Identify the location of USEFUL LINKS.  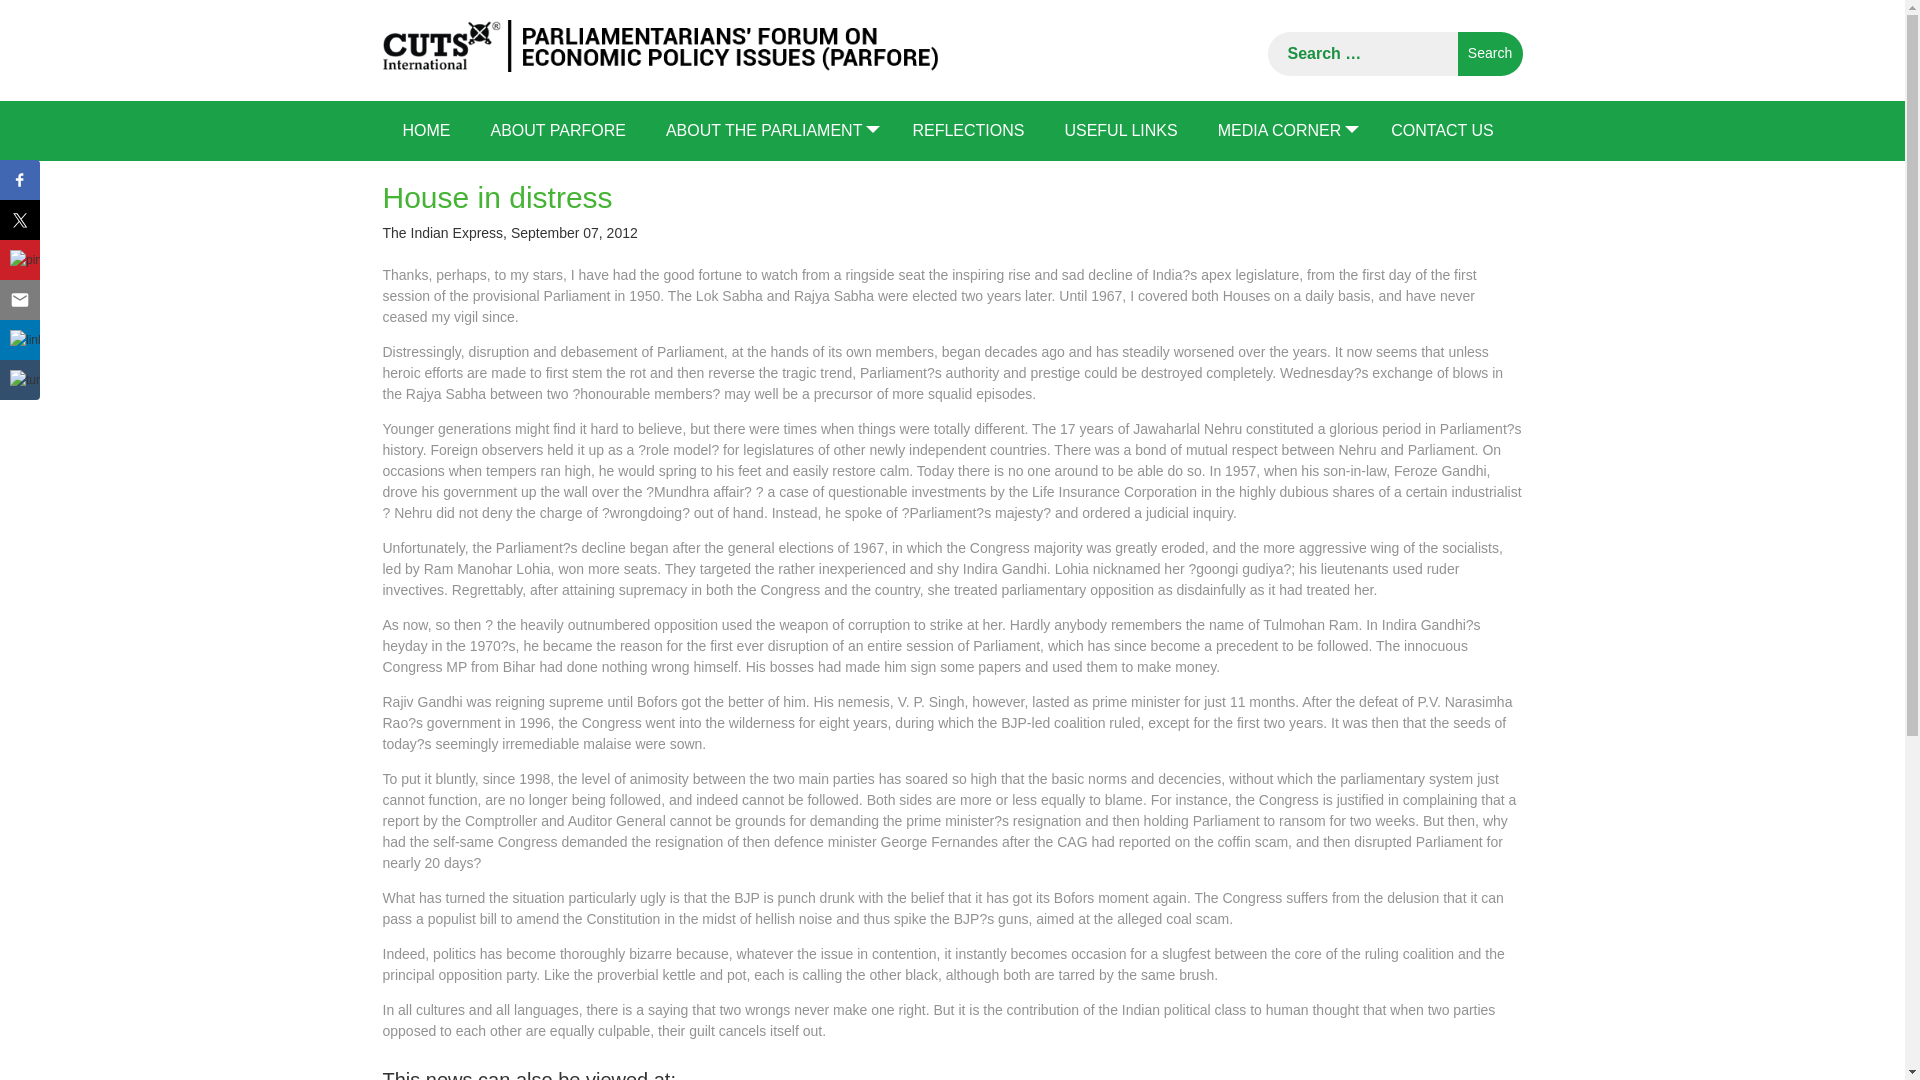
(1120, 130).